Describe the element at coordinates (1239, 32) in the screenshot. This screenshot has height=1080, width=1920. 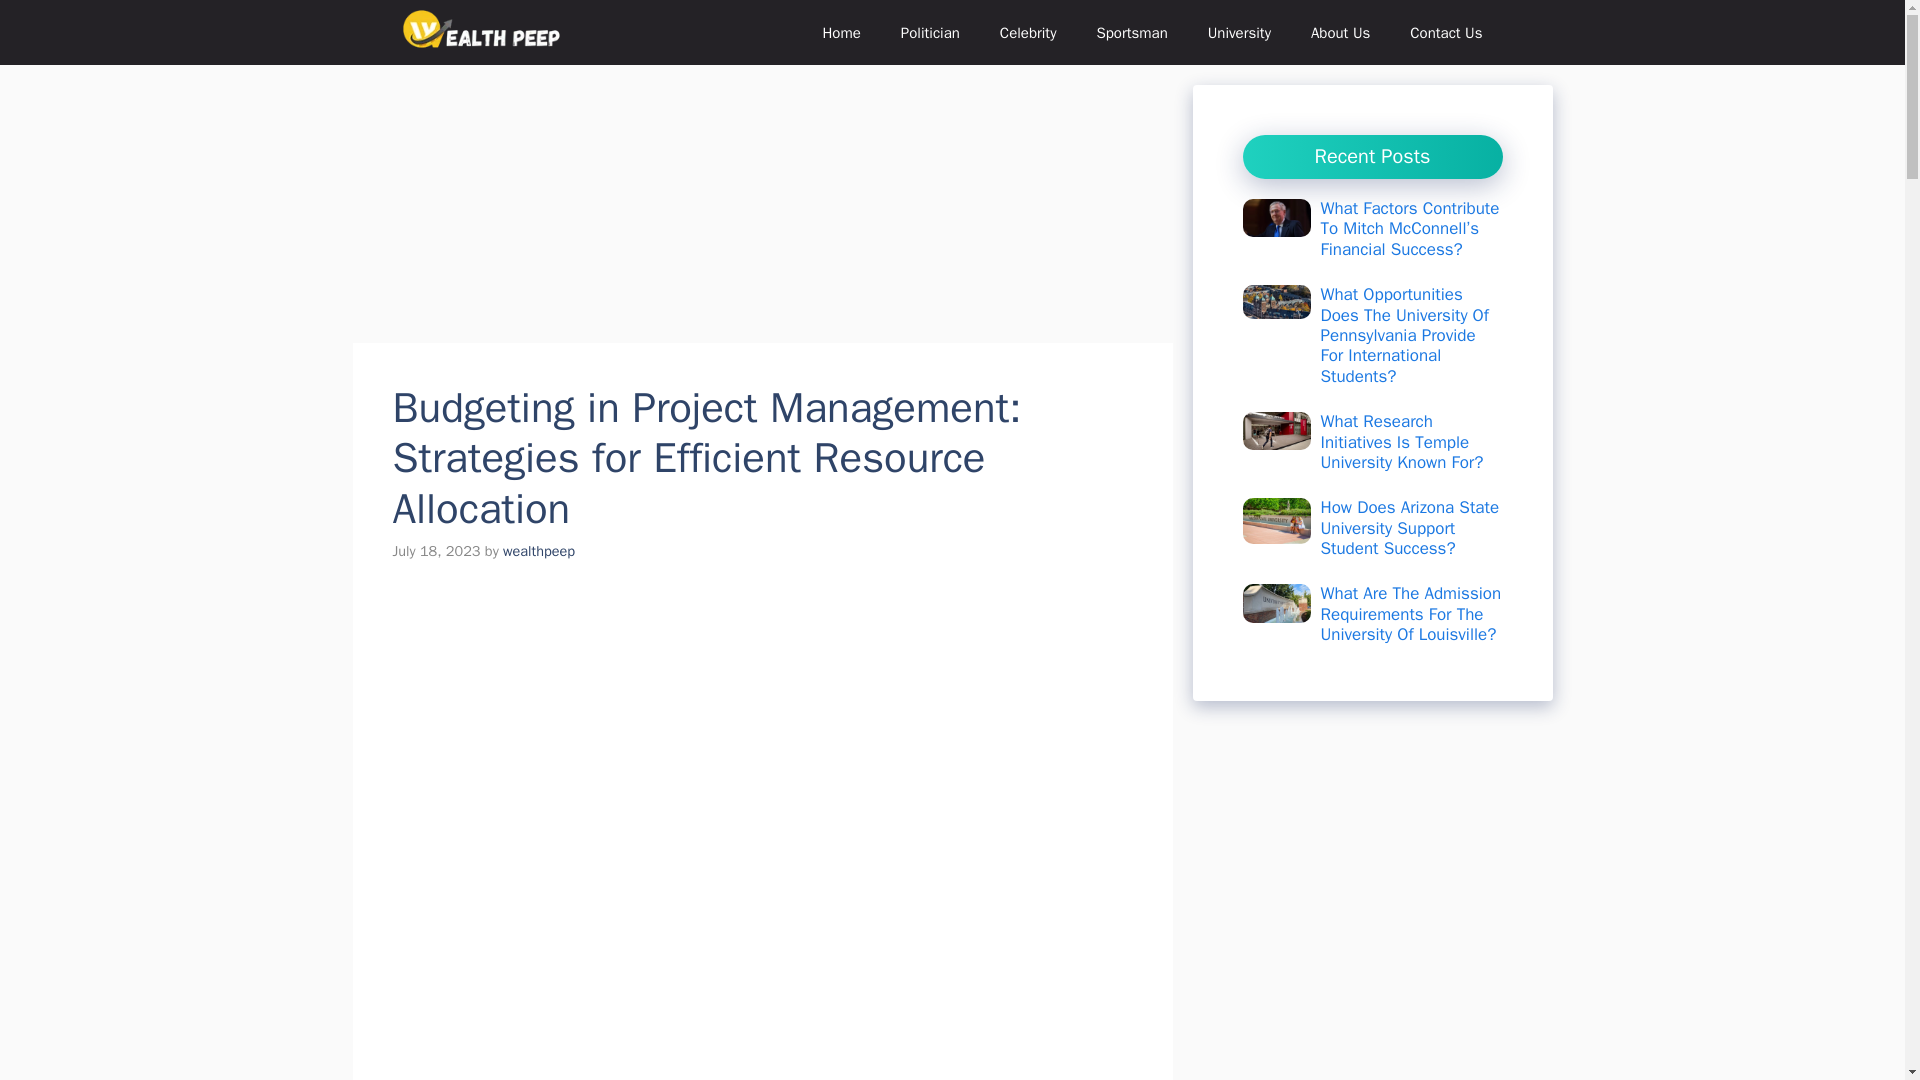
I see `University` at that location.